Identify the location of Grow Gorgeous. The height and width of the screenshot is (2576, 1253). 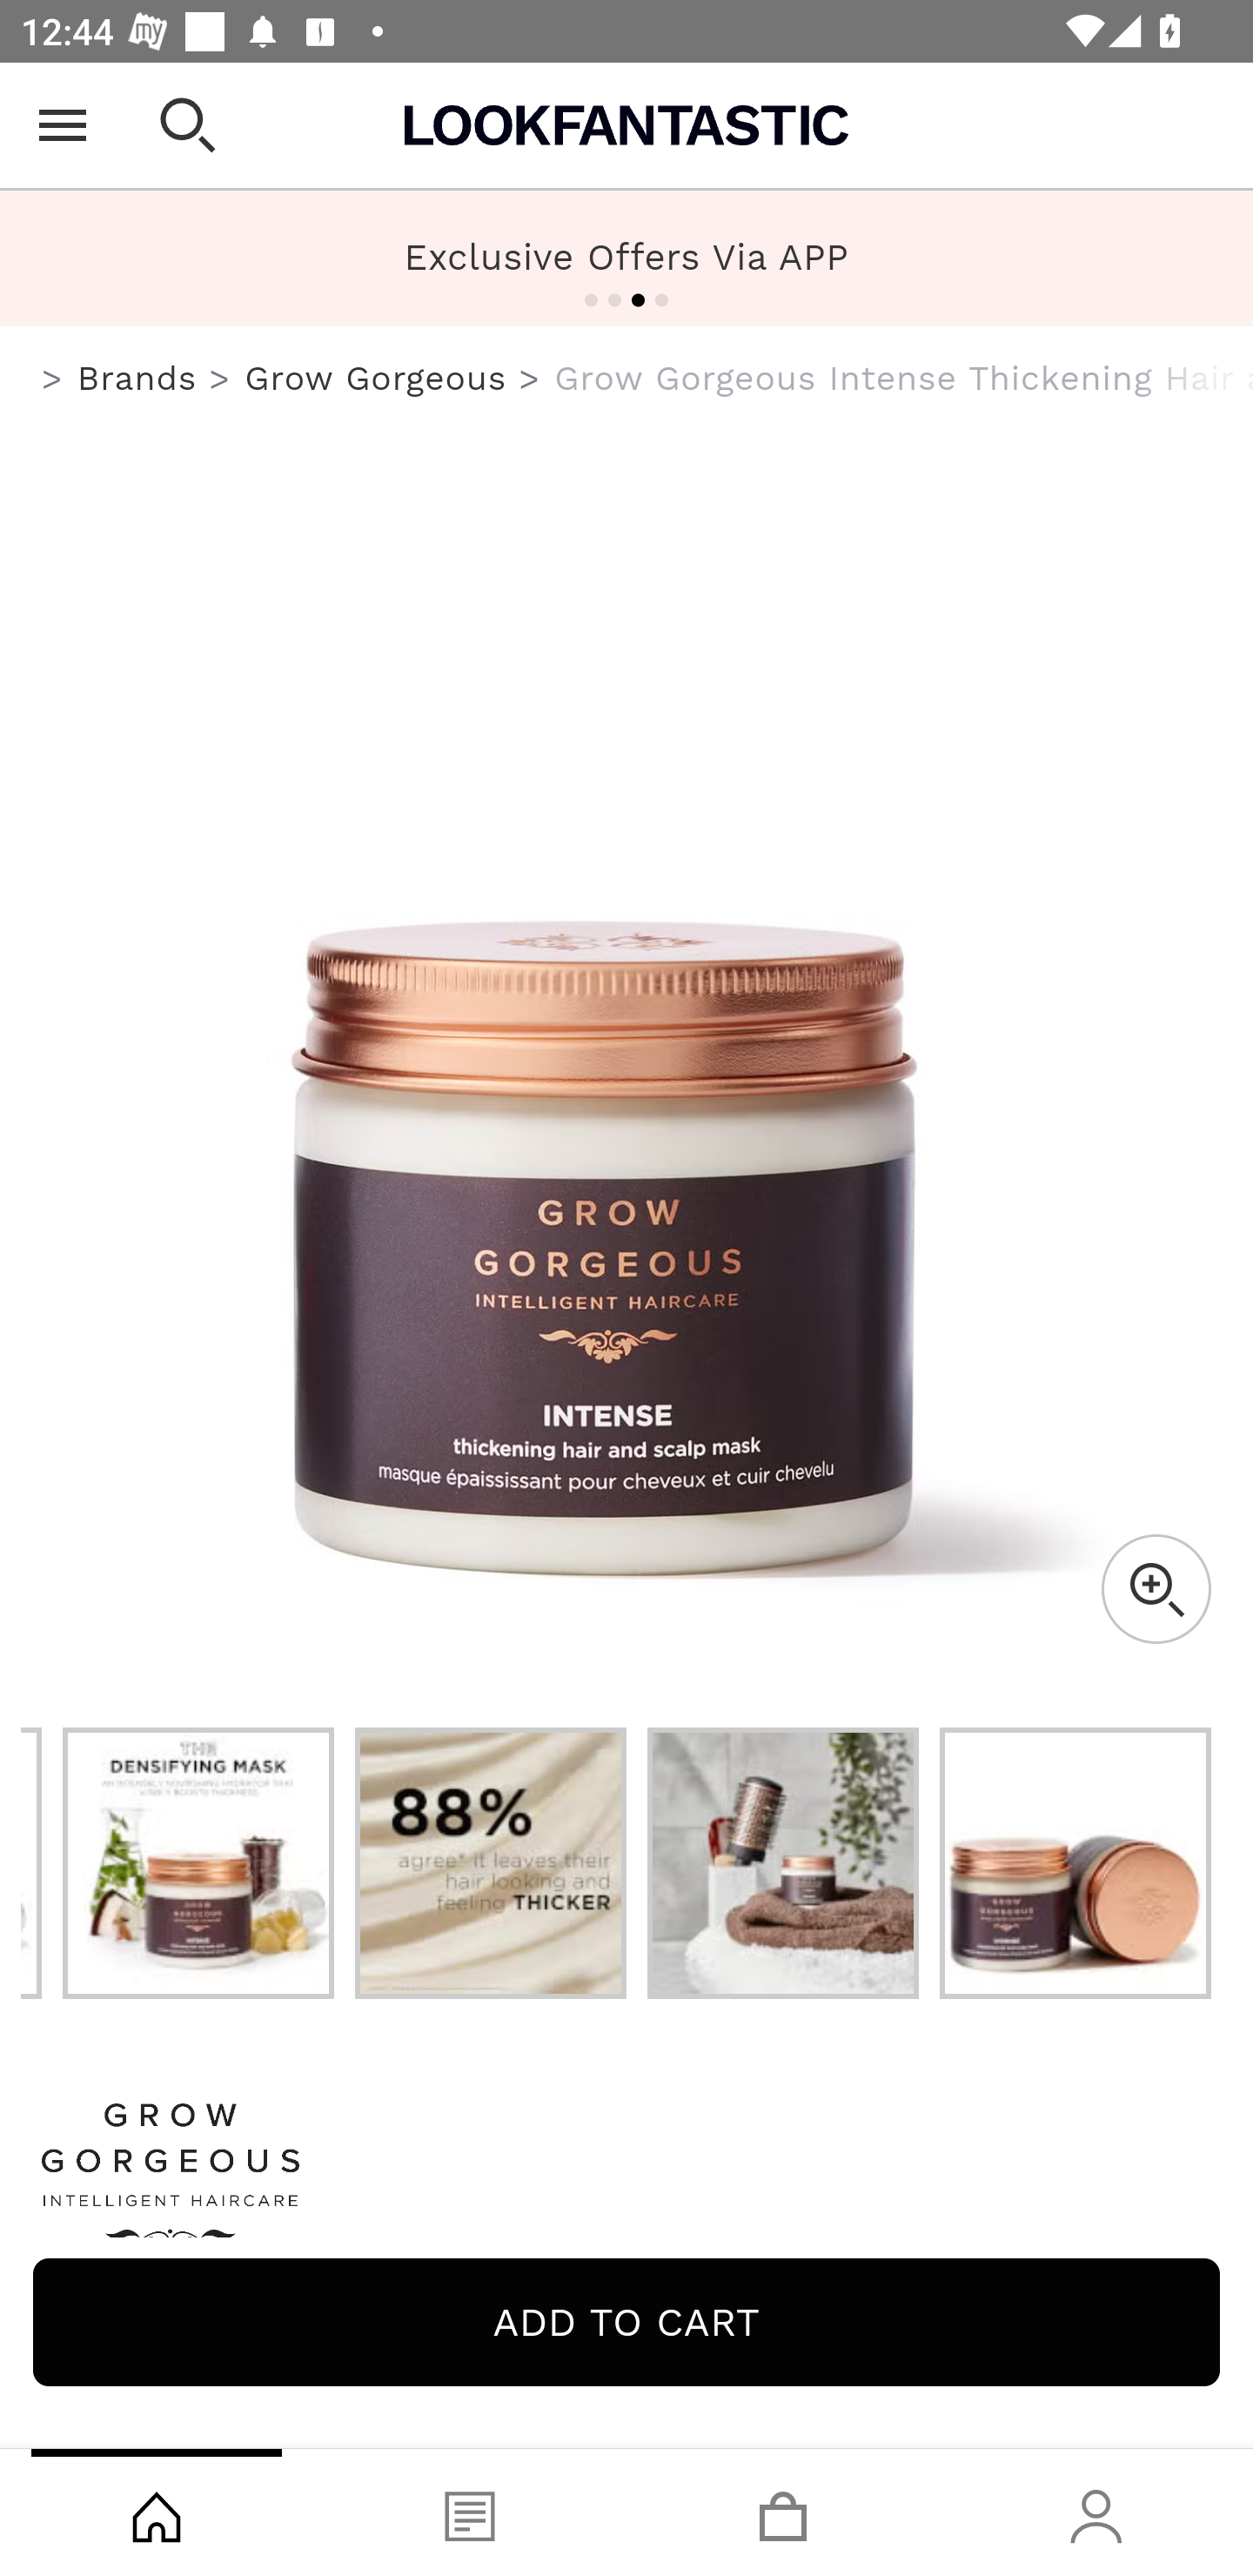
(626, 2181).